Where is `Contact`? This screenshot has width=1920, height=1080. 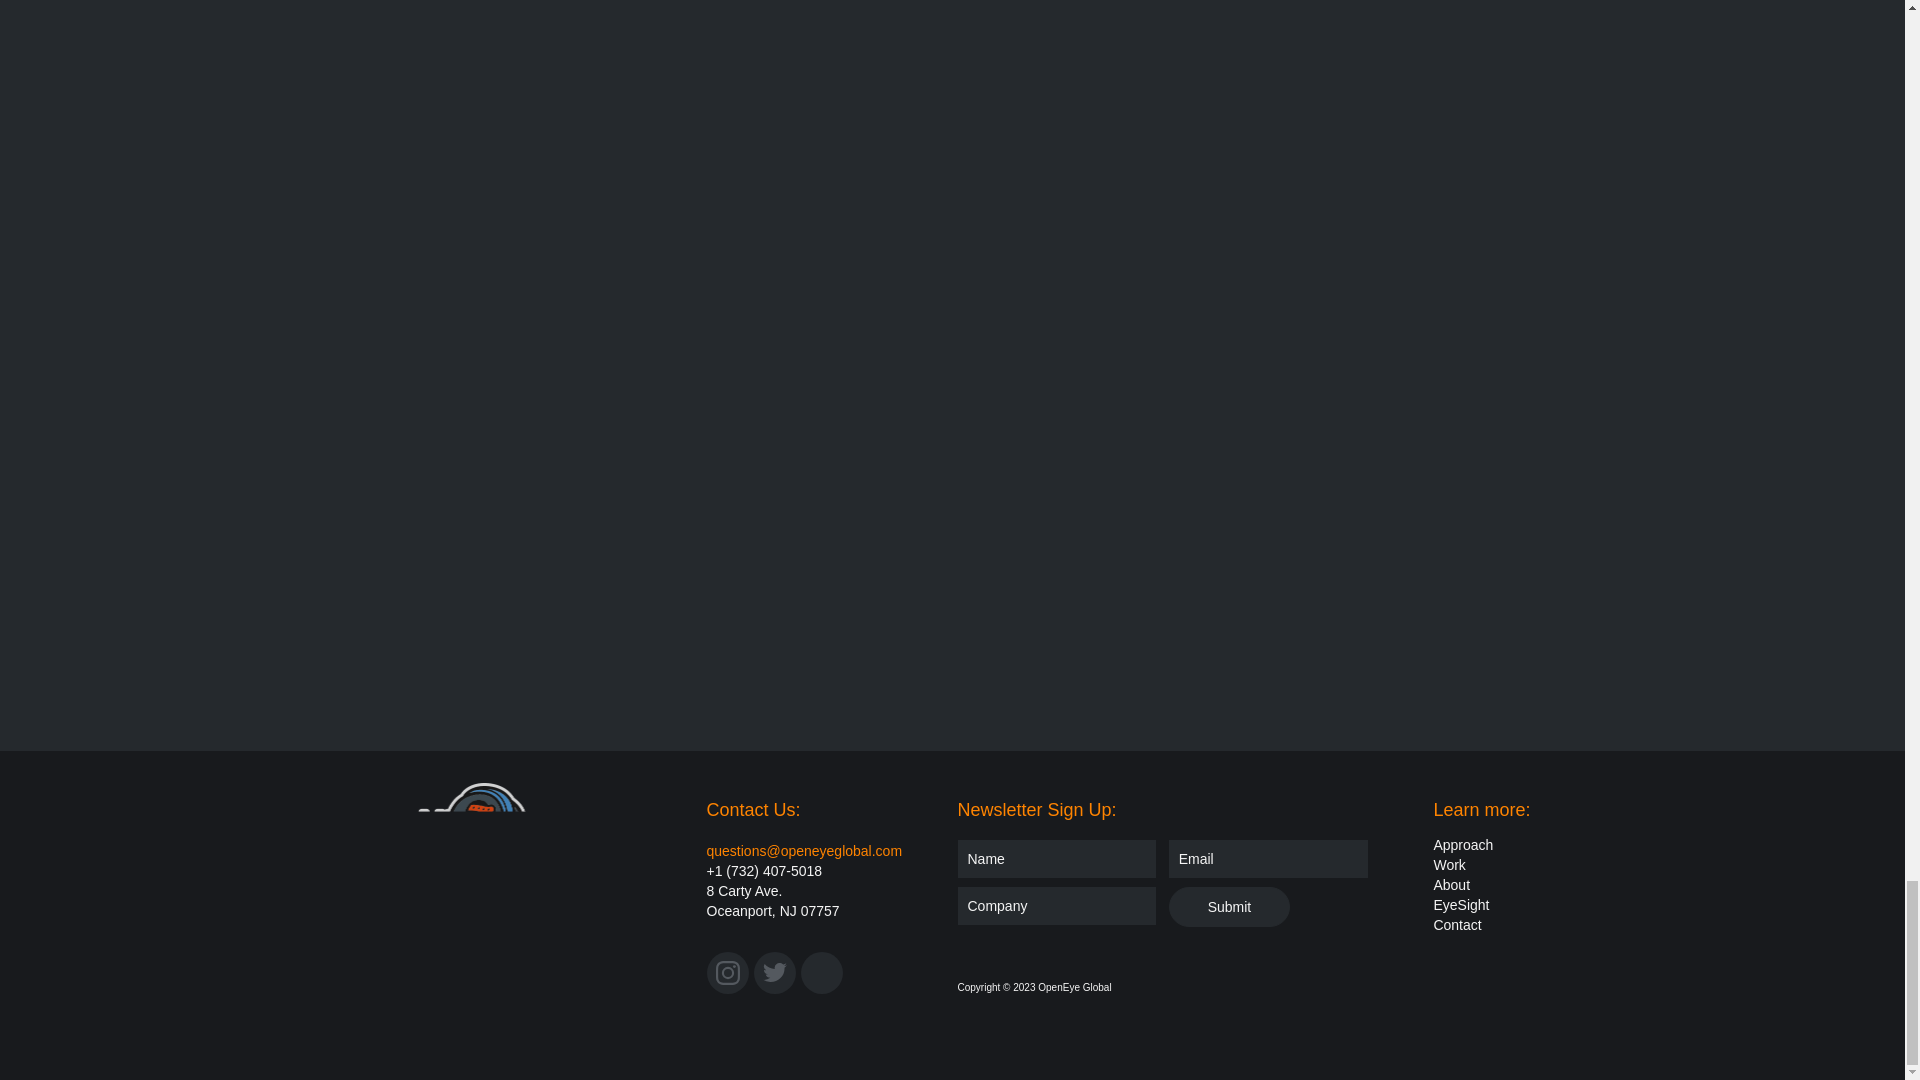 Contact is located at coordinates (1456, 924).